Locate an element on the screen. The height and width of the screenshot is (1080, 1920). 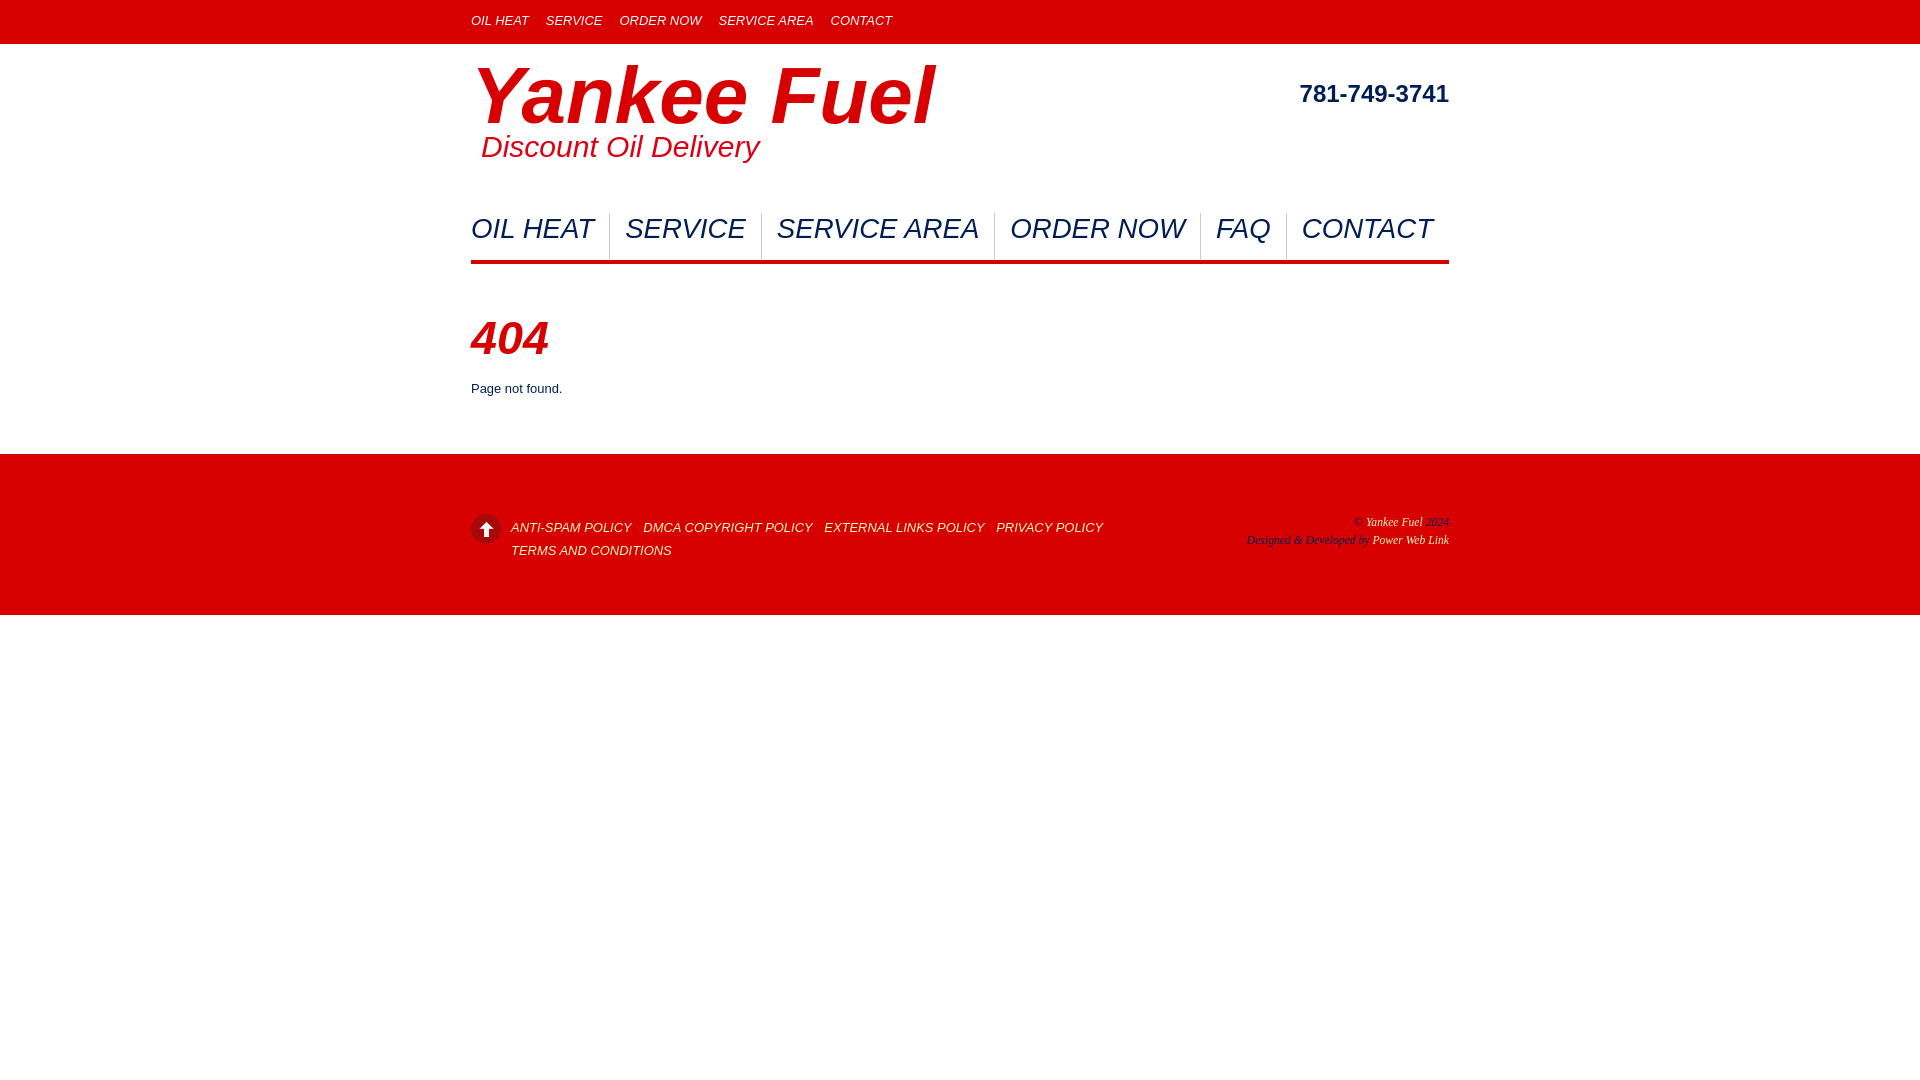
Yankee Fuel is located at coordinates (702, 95).